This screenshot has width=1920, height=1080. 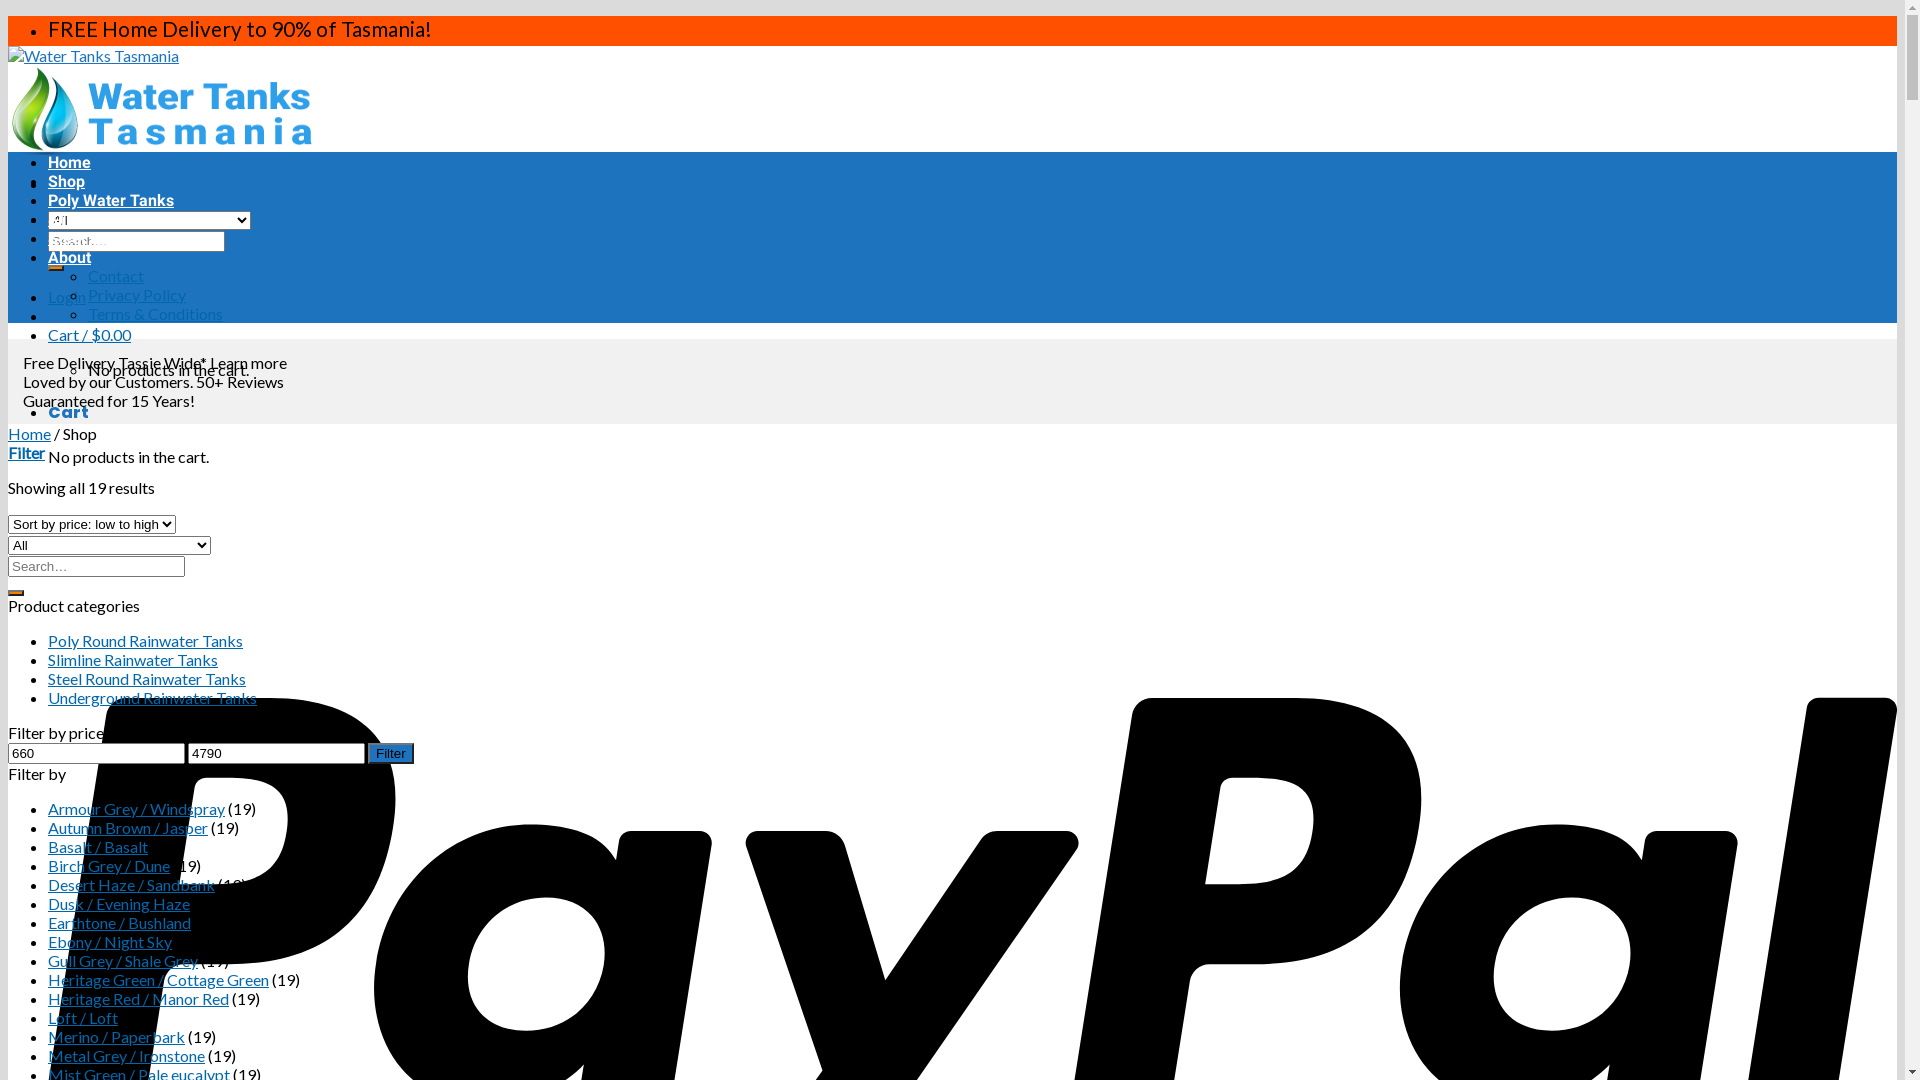 What do you see at coordinates (8, 16) in the screenshot?
I see `Skip to content` at bounding box center [8, 16].